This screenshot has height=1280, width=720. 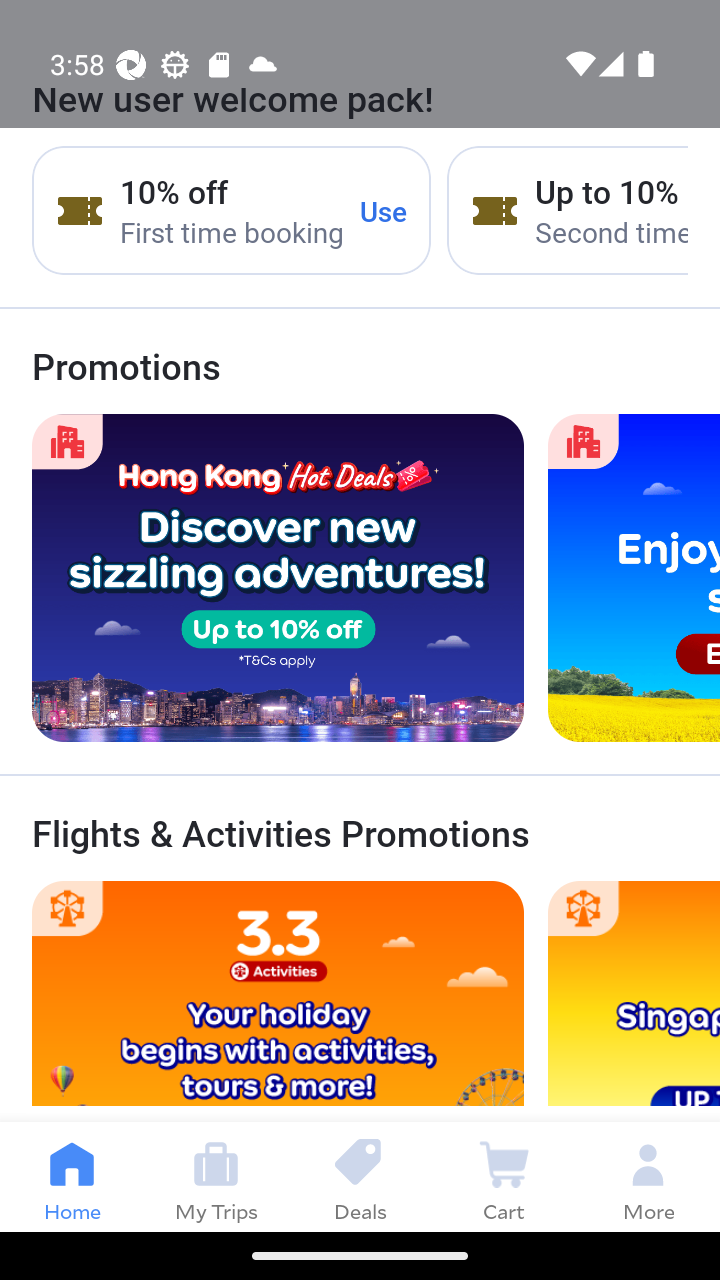 I want to click on Use, so click(x=384, y=210).